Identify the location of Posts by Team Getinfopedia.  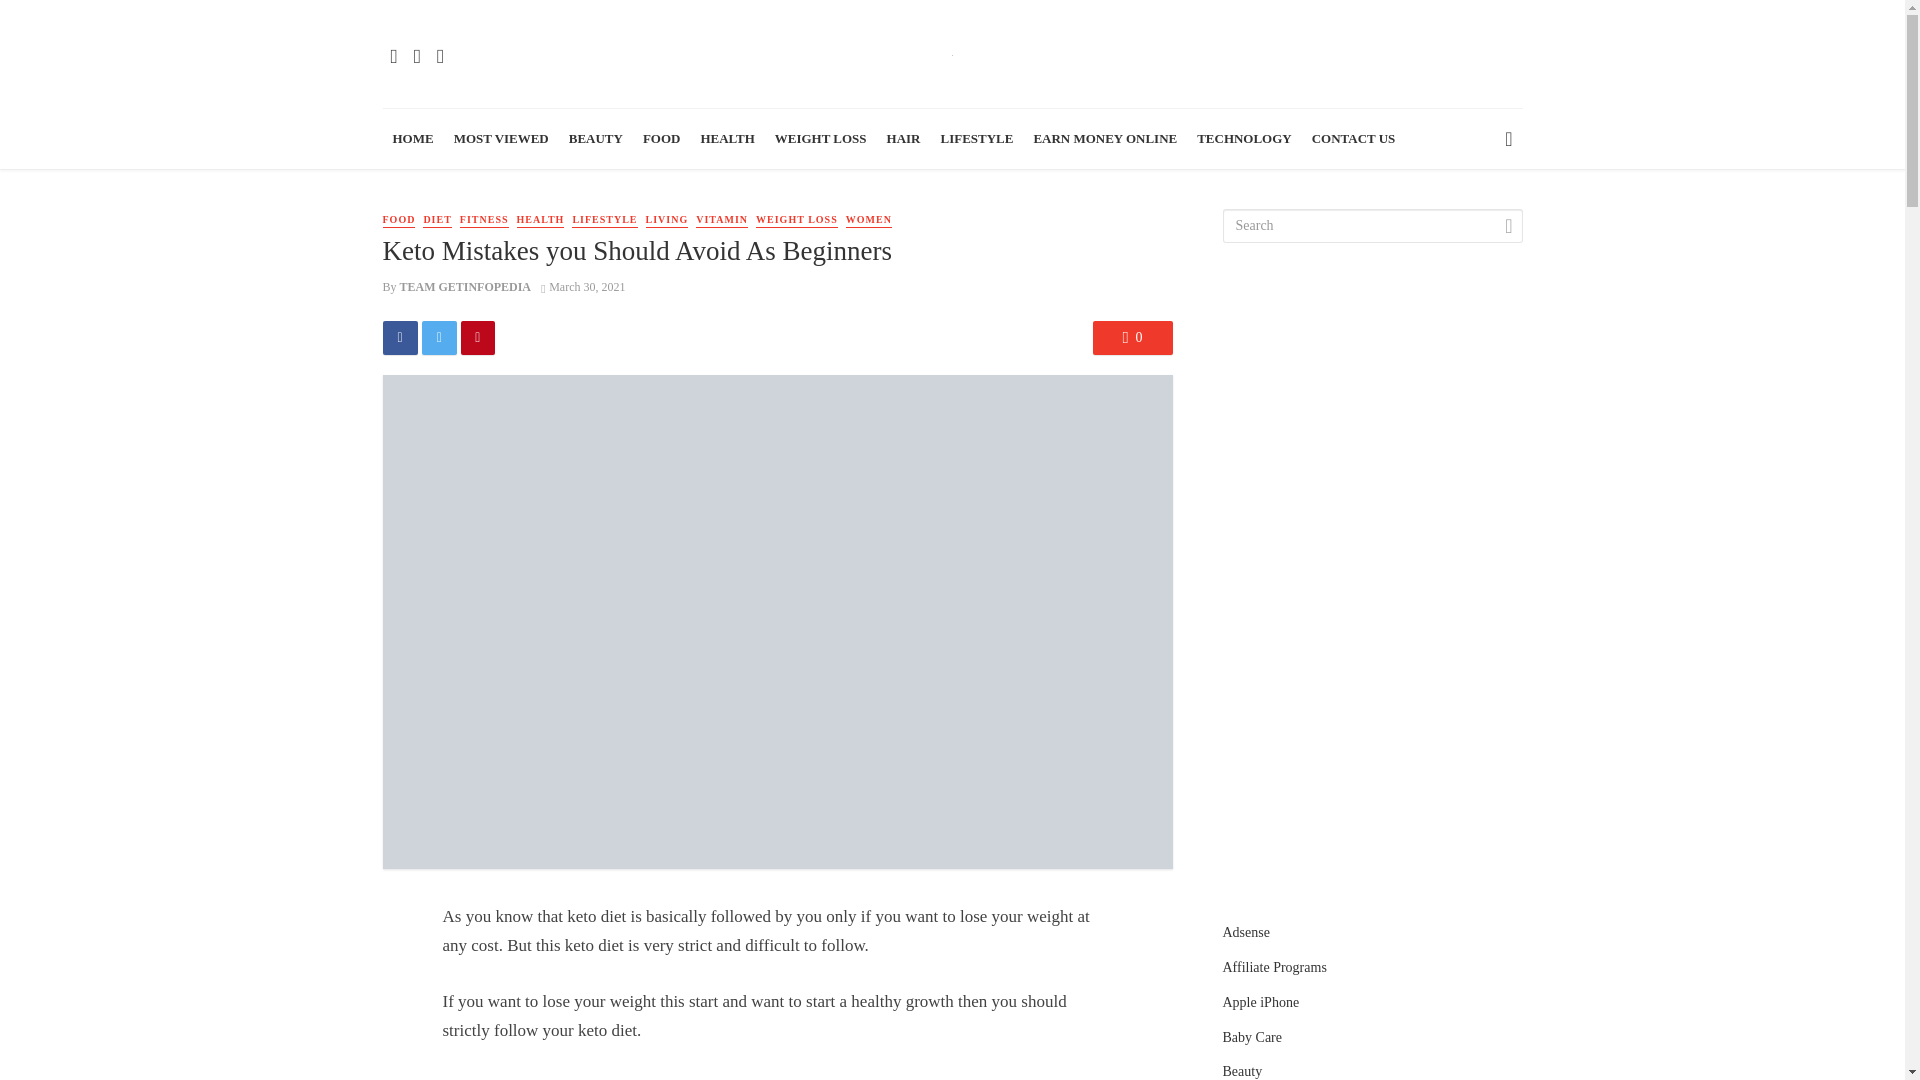
(465, 286).